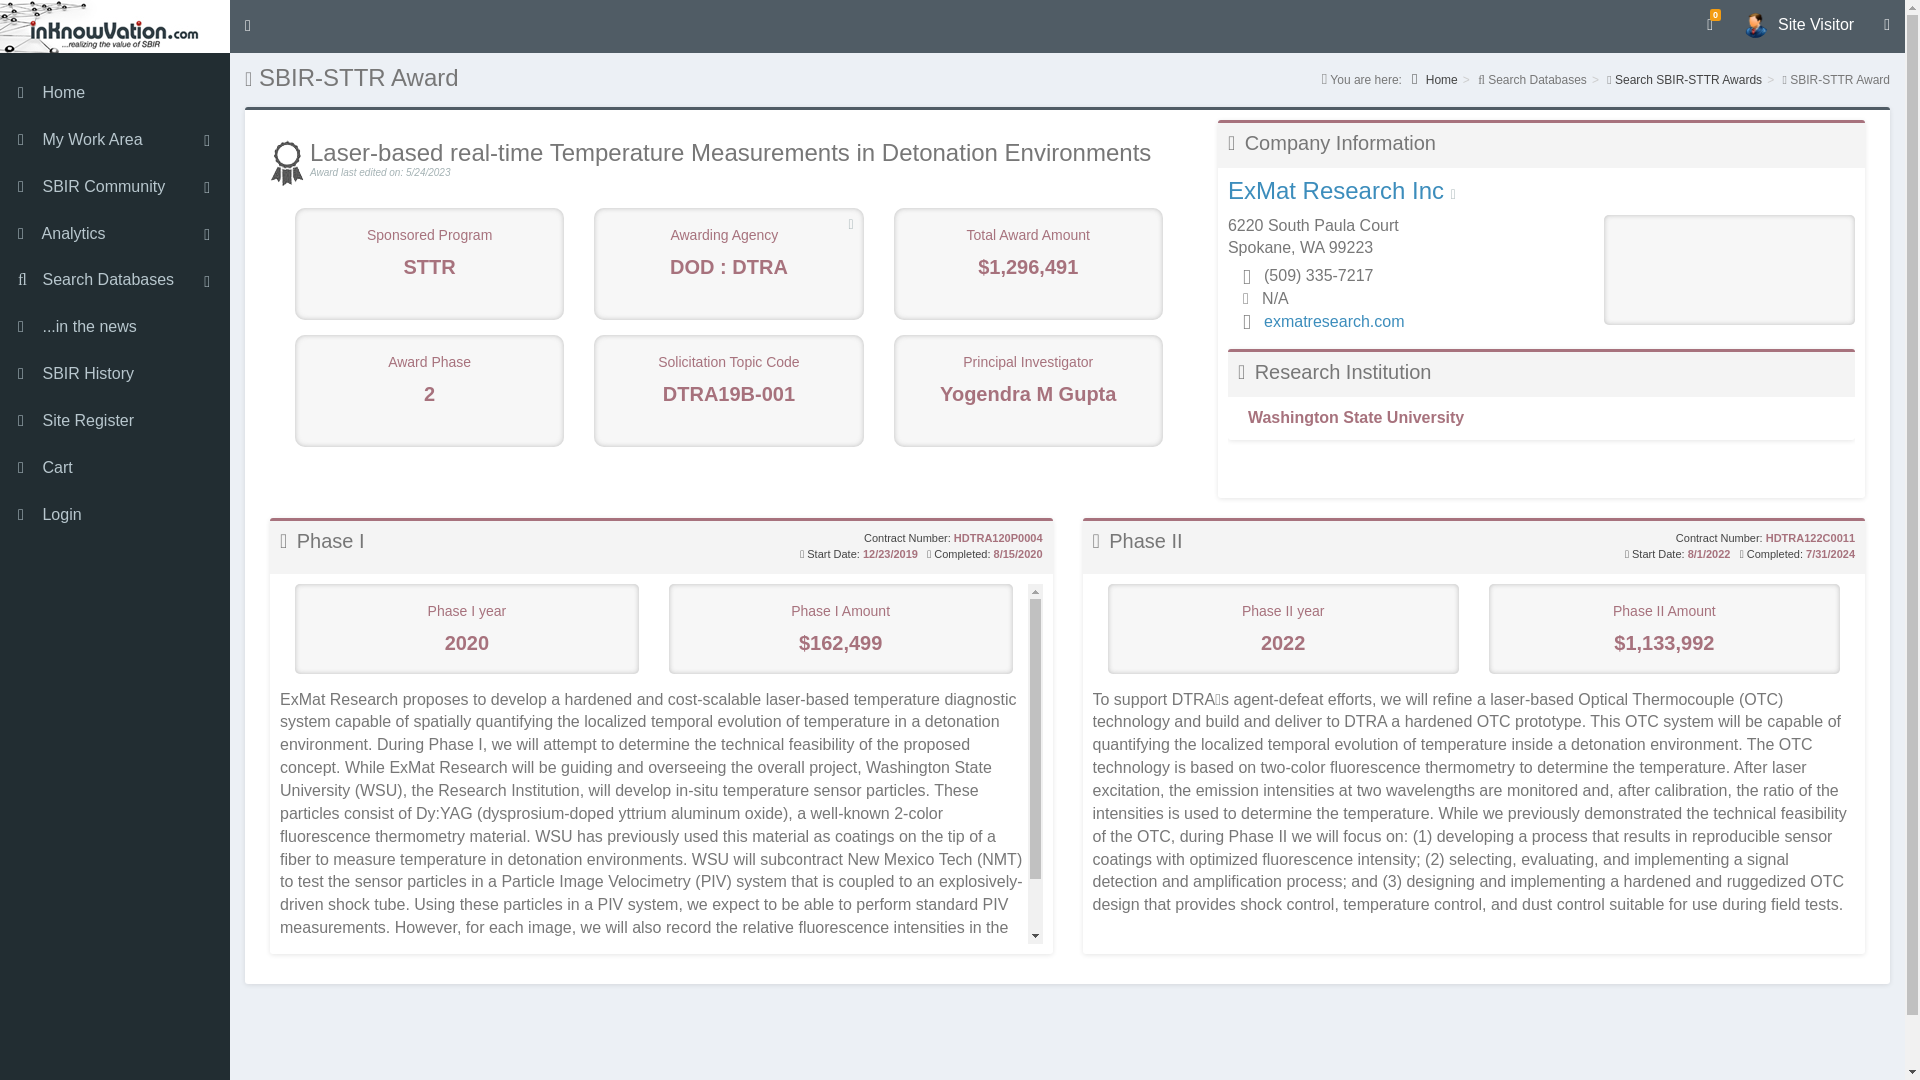 Image resolution: width=1920 pixels, height=1080 pixels. What do you see at coordinates (115, 374) in the screenshot?
I see `SBIR History` at bounding box center [115, 374].